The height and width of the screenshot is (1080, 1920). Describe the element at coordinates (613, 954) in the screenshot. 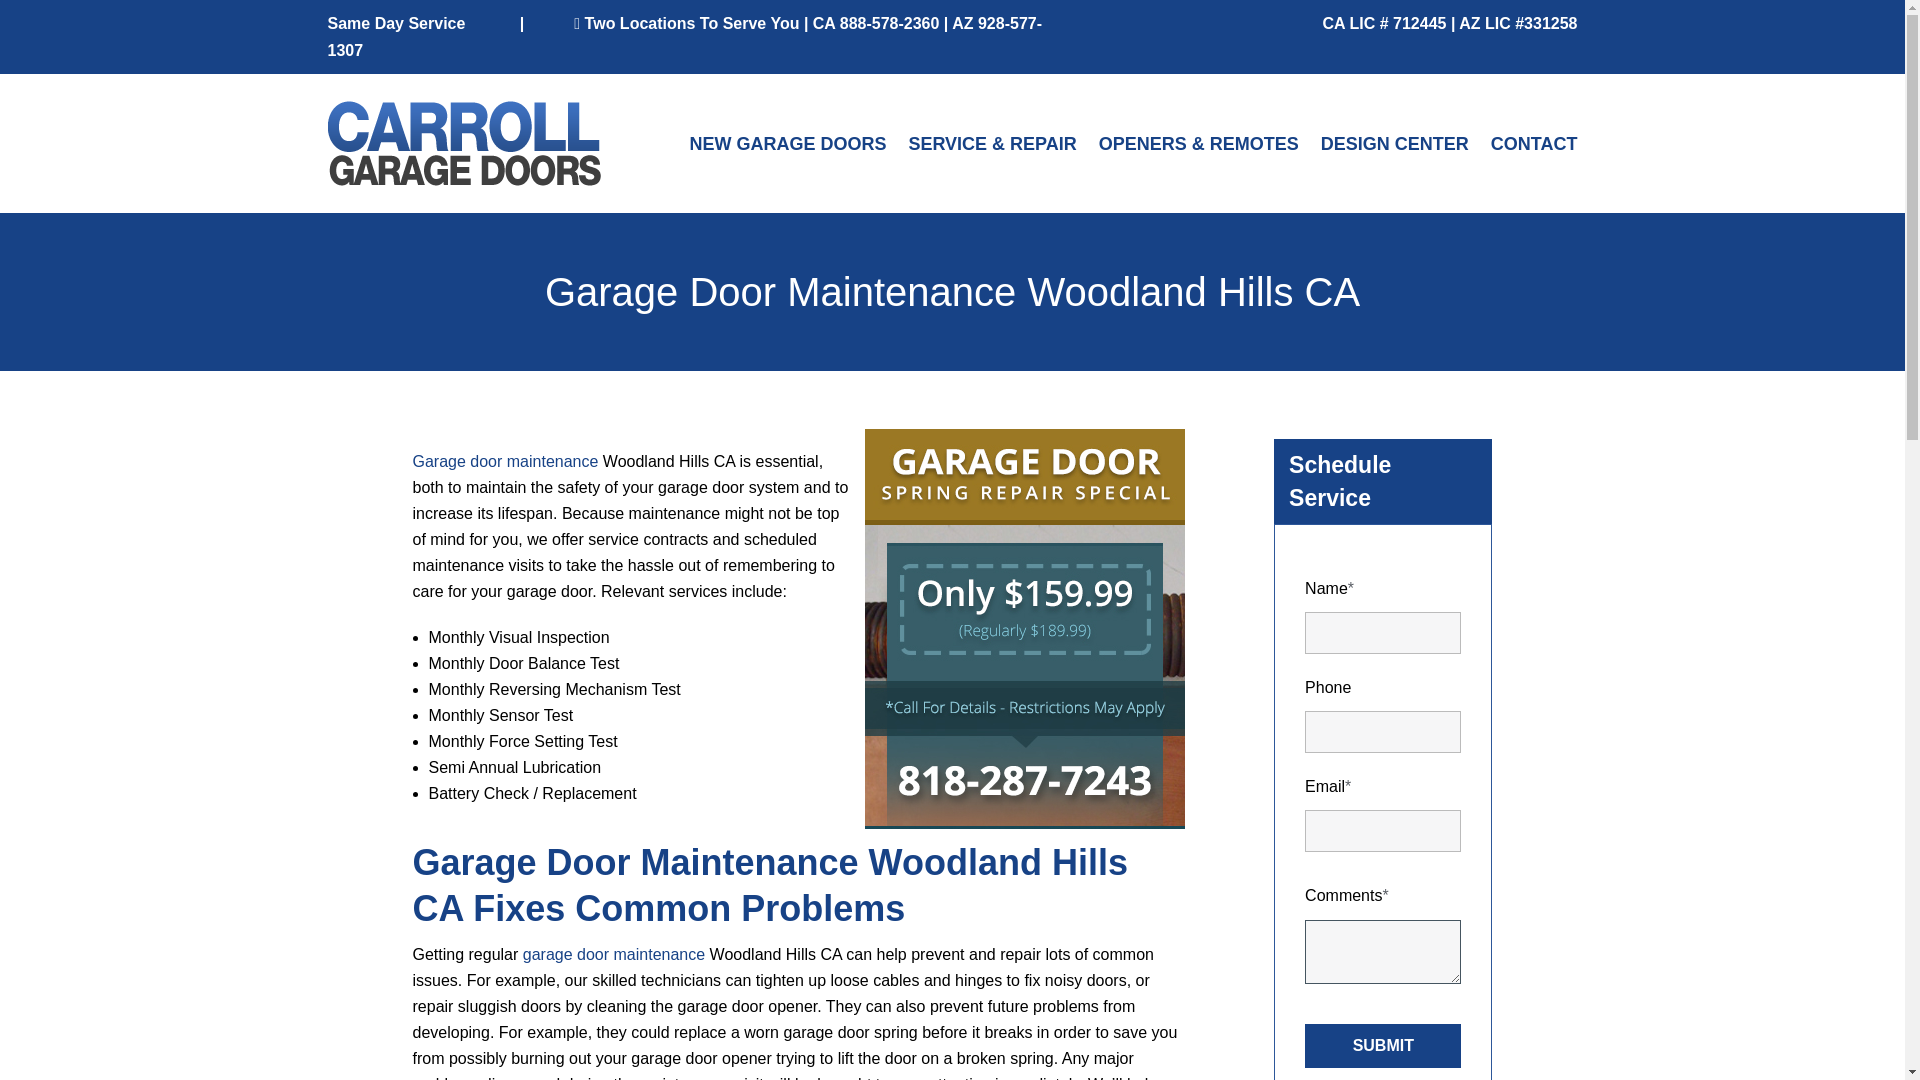

I see `garage door maintenance` at that location.